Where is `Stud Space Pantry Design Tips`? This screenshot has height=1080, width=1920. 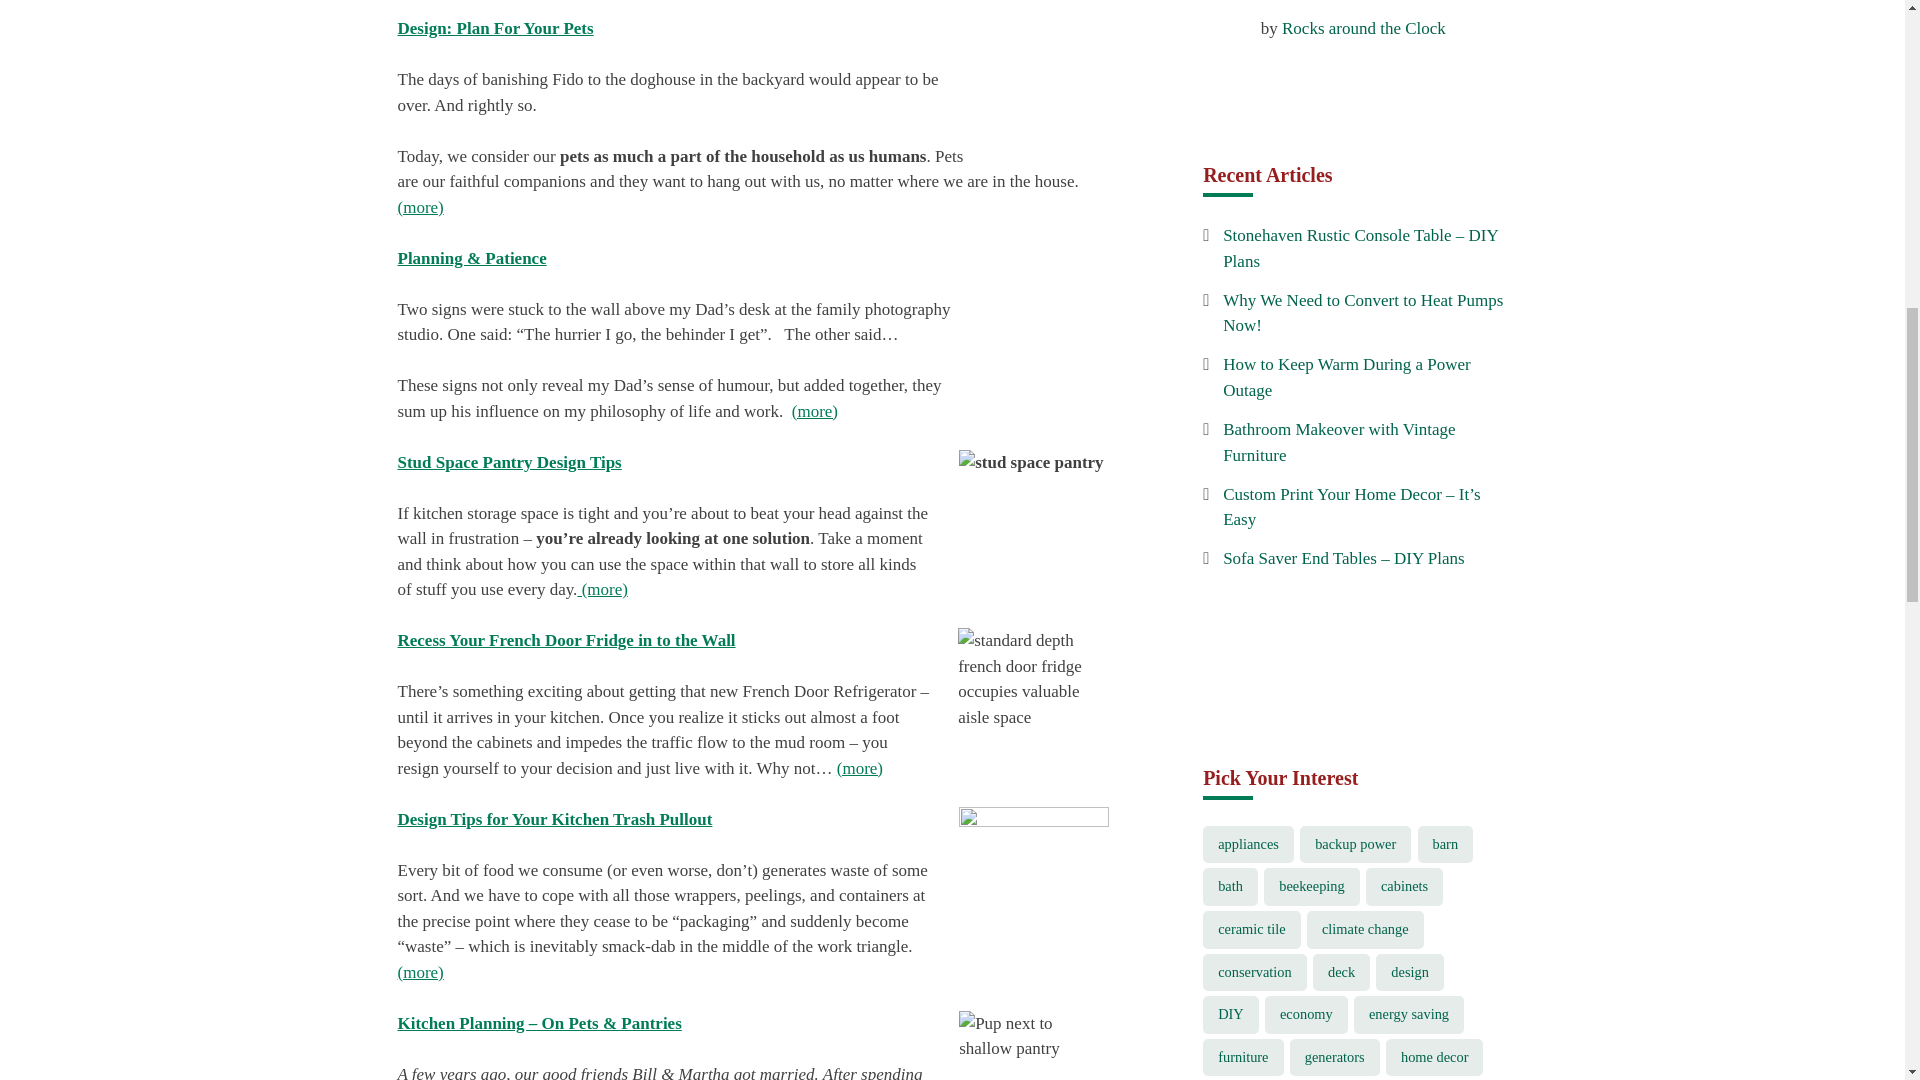
Stud Space Pantry Design Tips is located at coordinates (510, 462).